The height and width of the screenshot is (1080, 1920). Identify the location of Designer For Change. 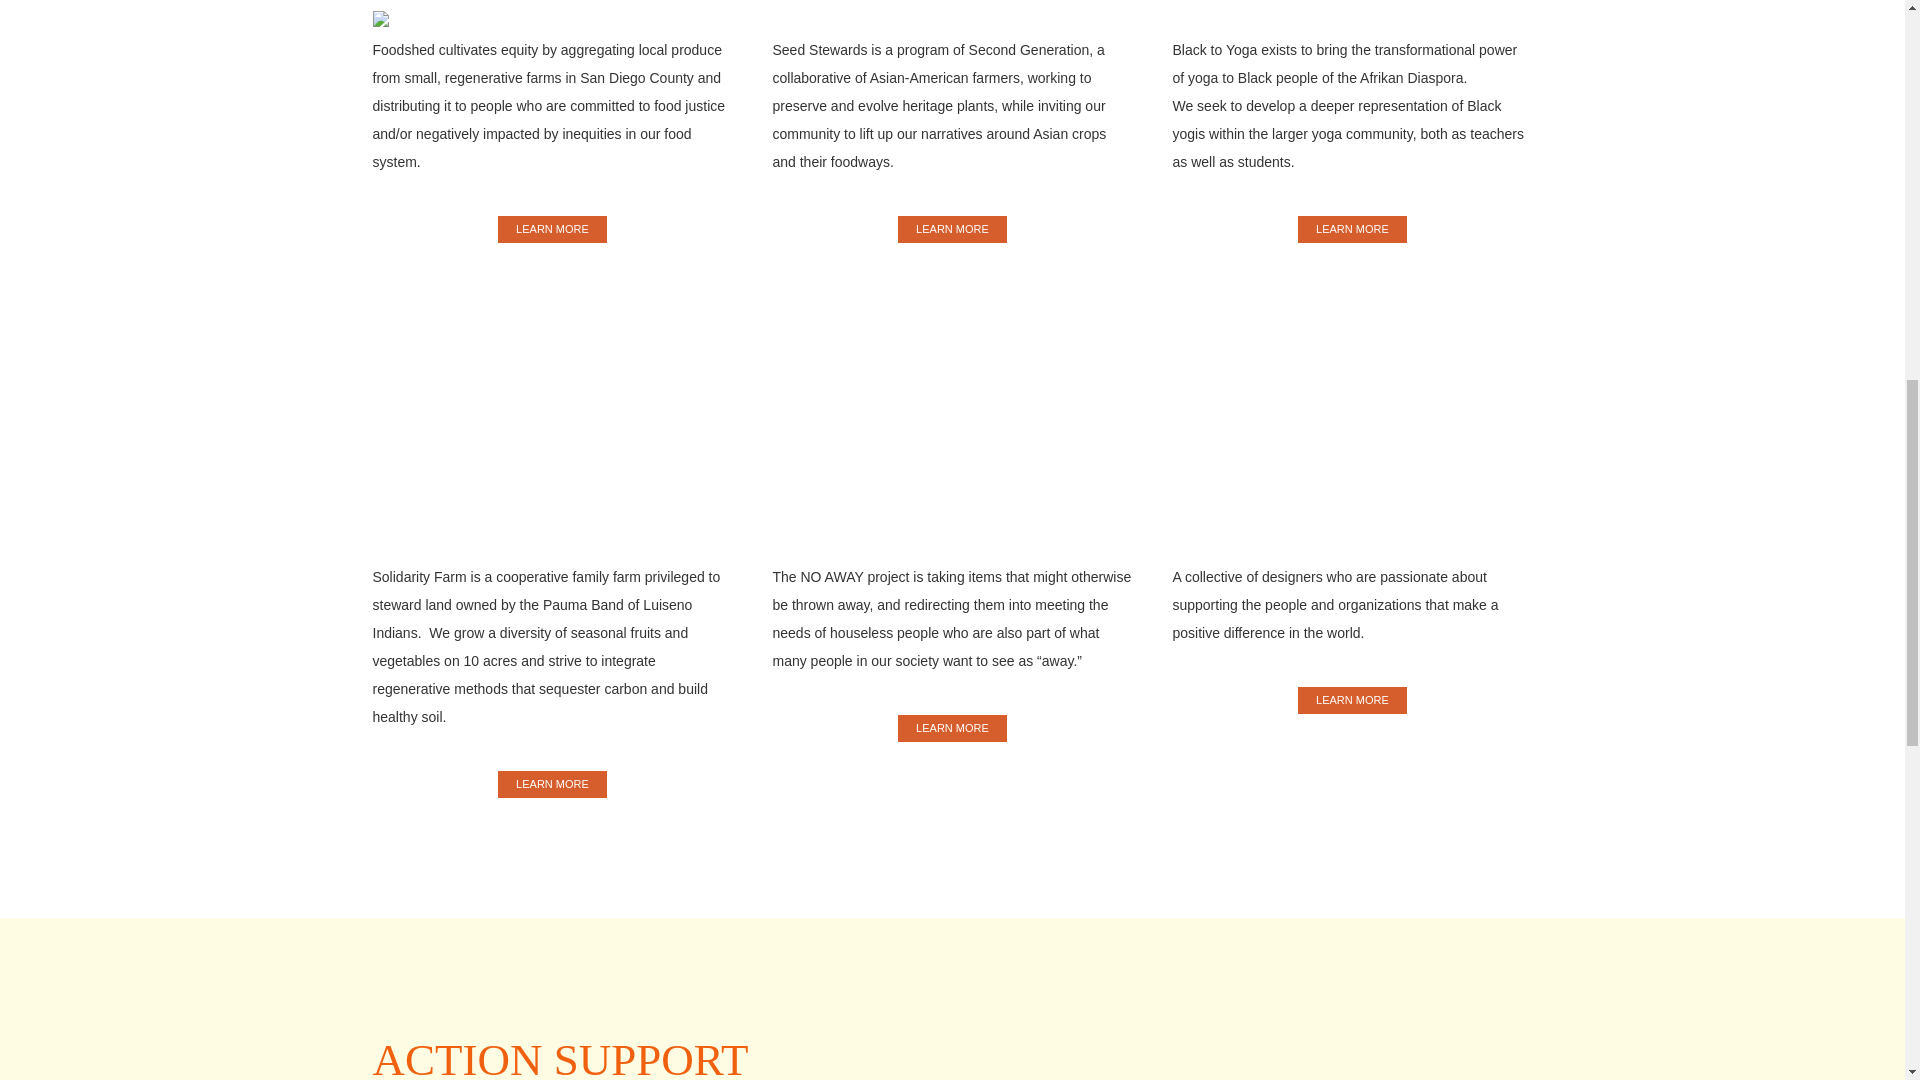
(1351, 700).